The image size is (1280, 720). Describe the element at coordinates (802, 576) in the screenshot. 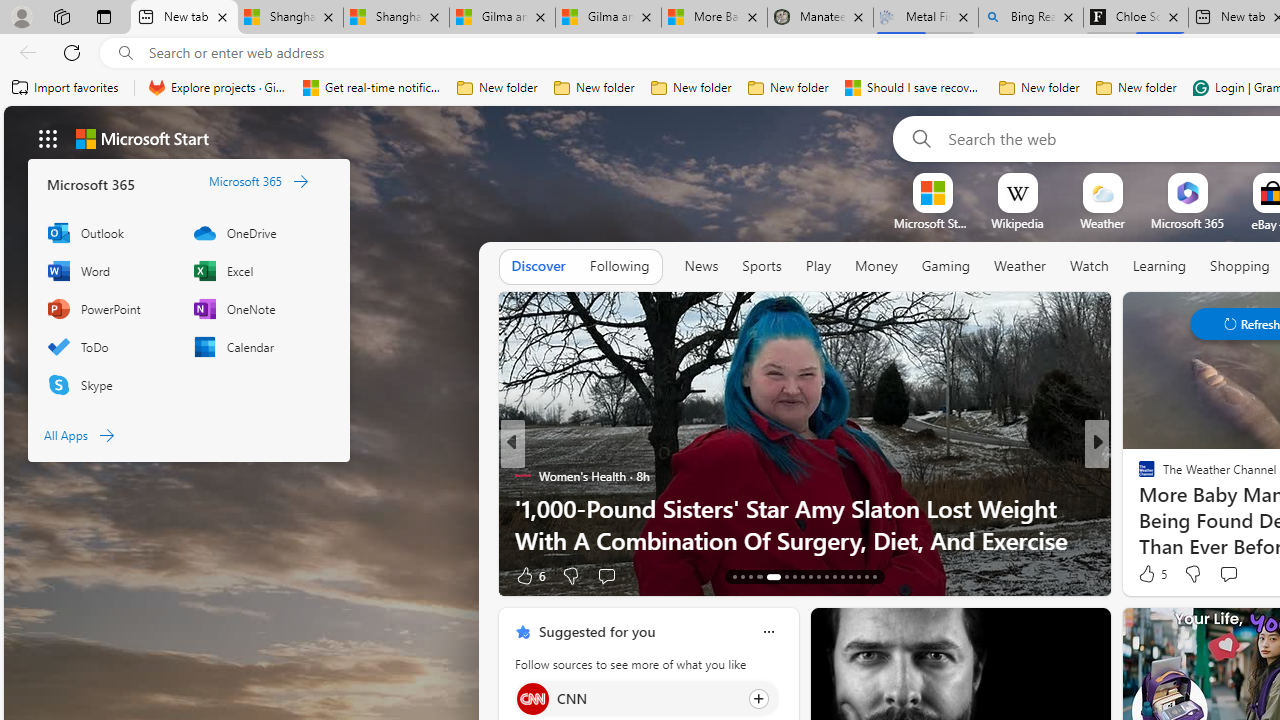

I see `AutomationID: tab-20` at that location.